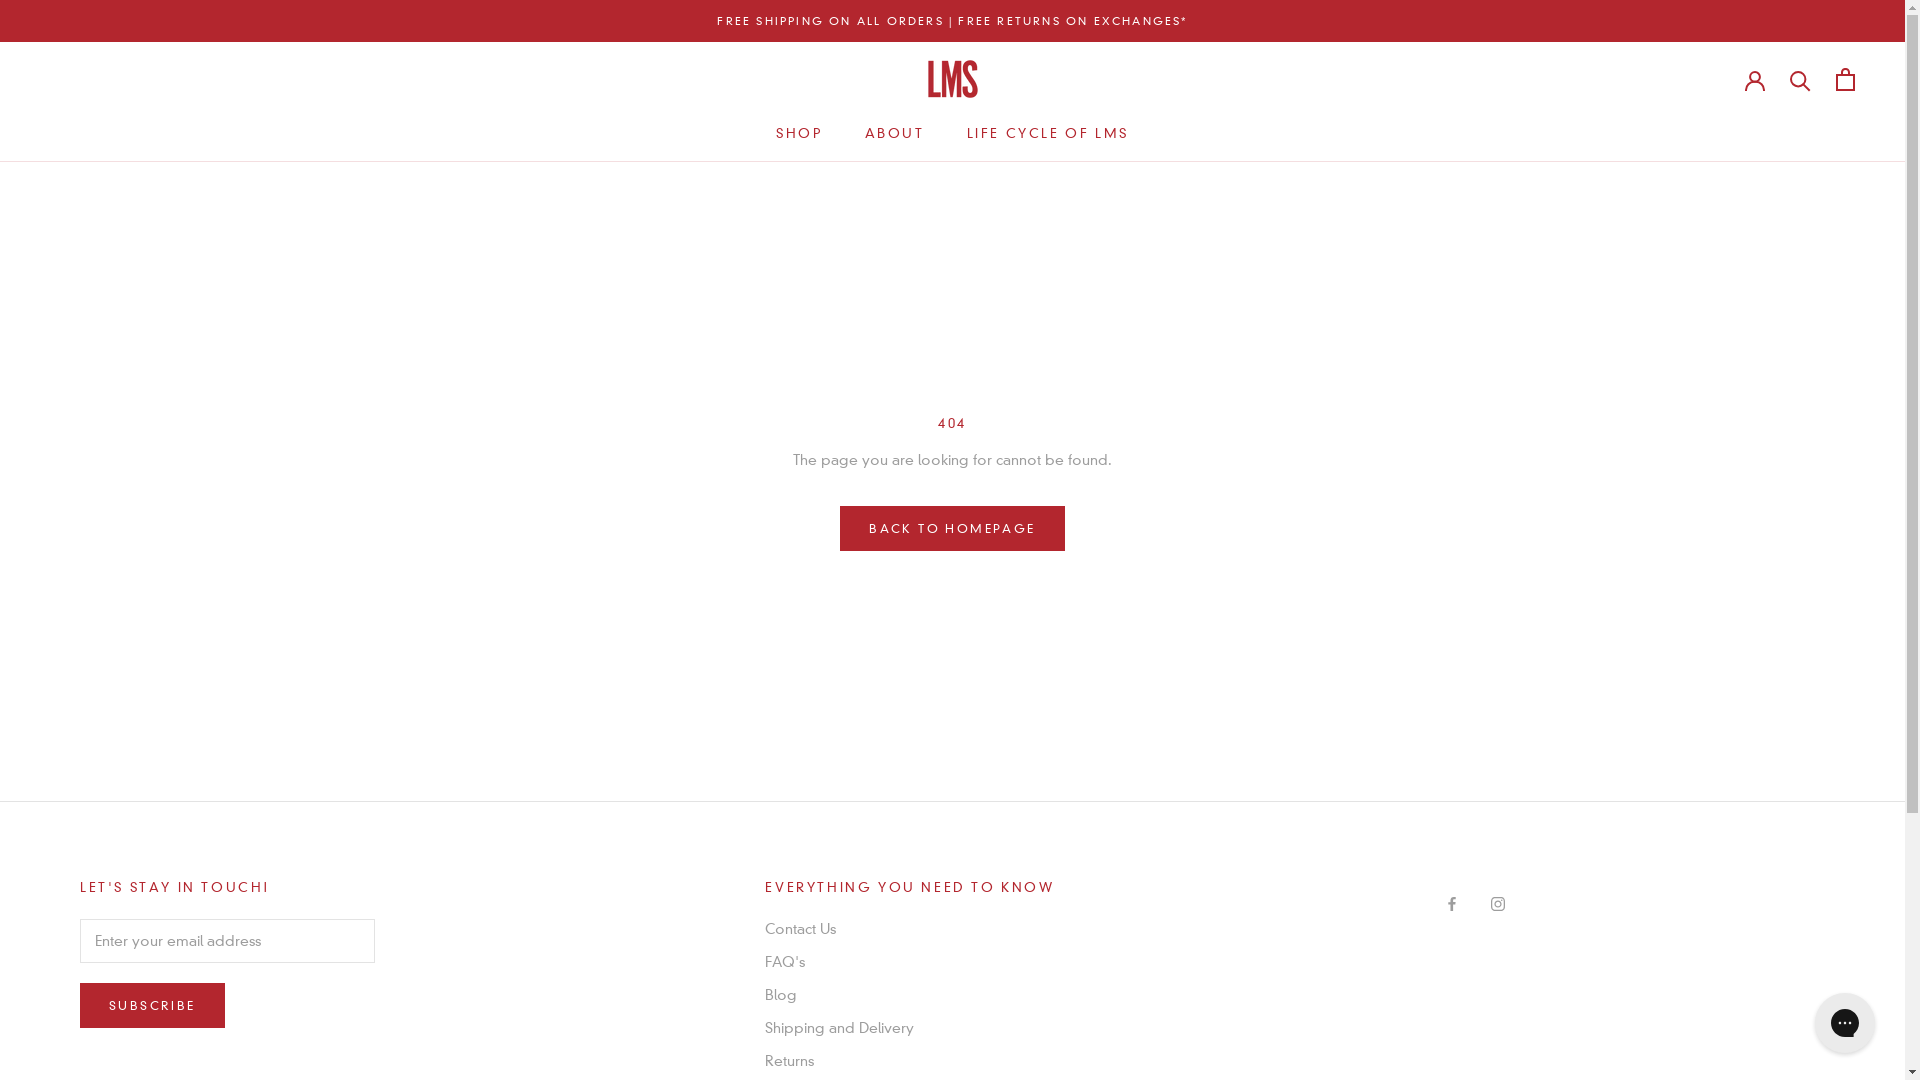 The height and width of the screenshot is (1080, 1920). What do you see at coordinates (910, 1062) in the screenshot?
I see `Returns` at bounding box center [910, 1062].